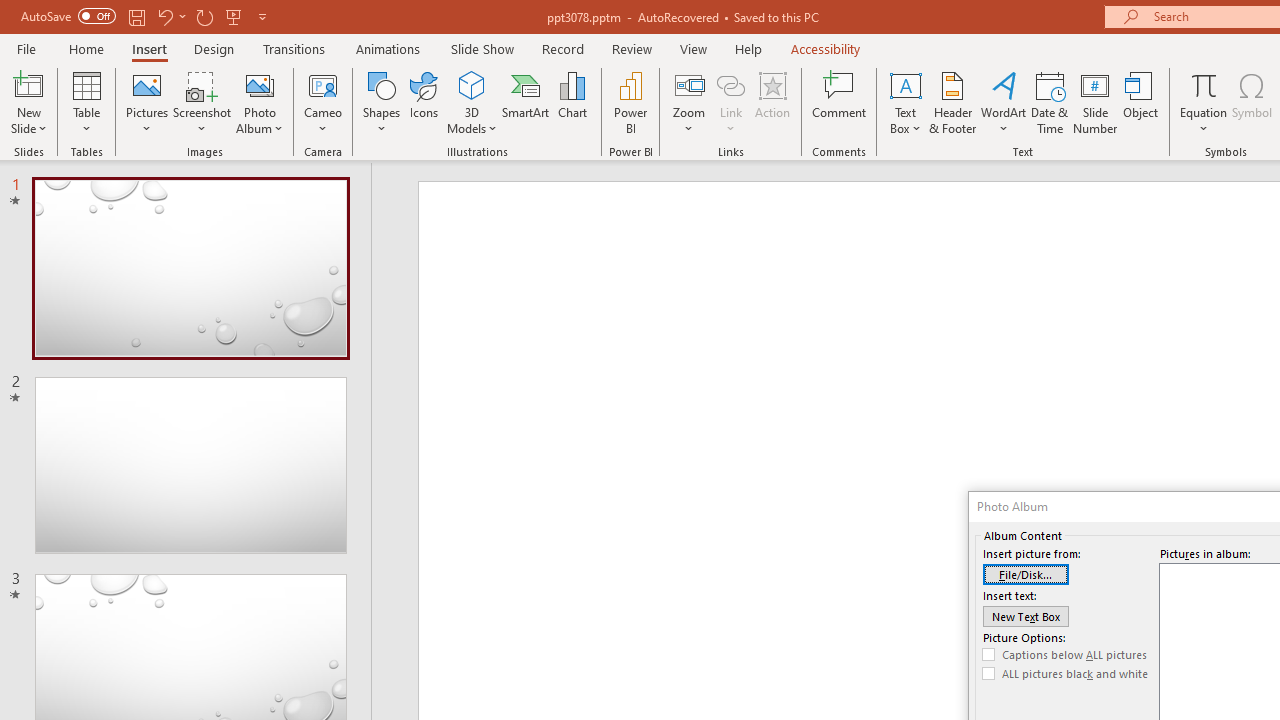 The width and height of the screenshot is (1280, 720). What do you see at coordinates (260, 102) in the screenshot?
I see `Photo Album...` at bounding box center [260, 102].